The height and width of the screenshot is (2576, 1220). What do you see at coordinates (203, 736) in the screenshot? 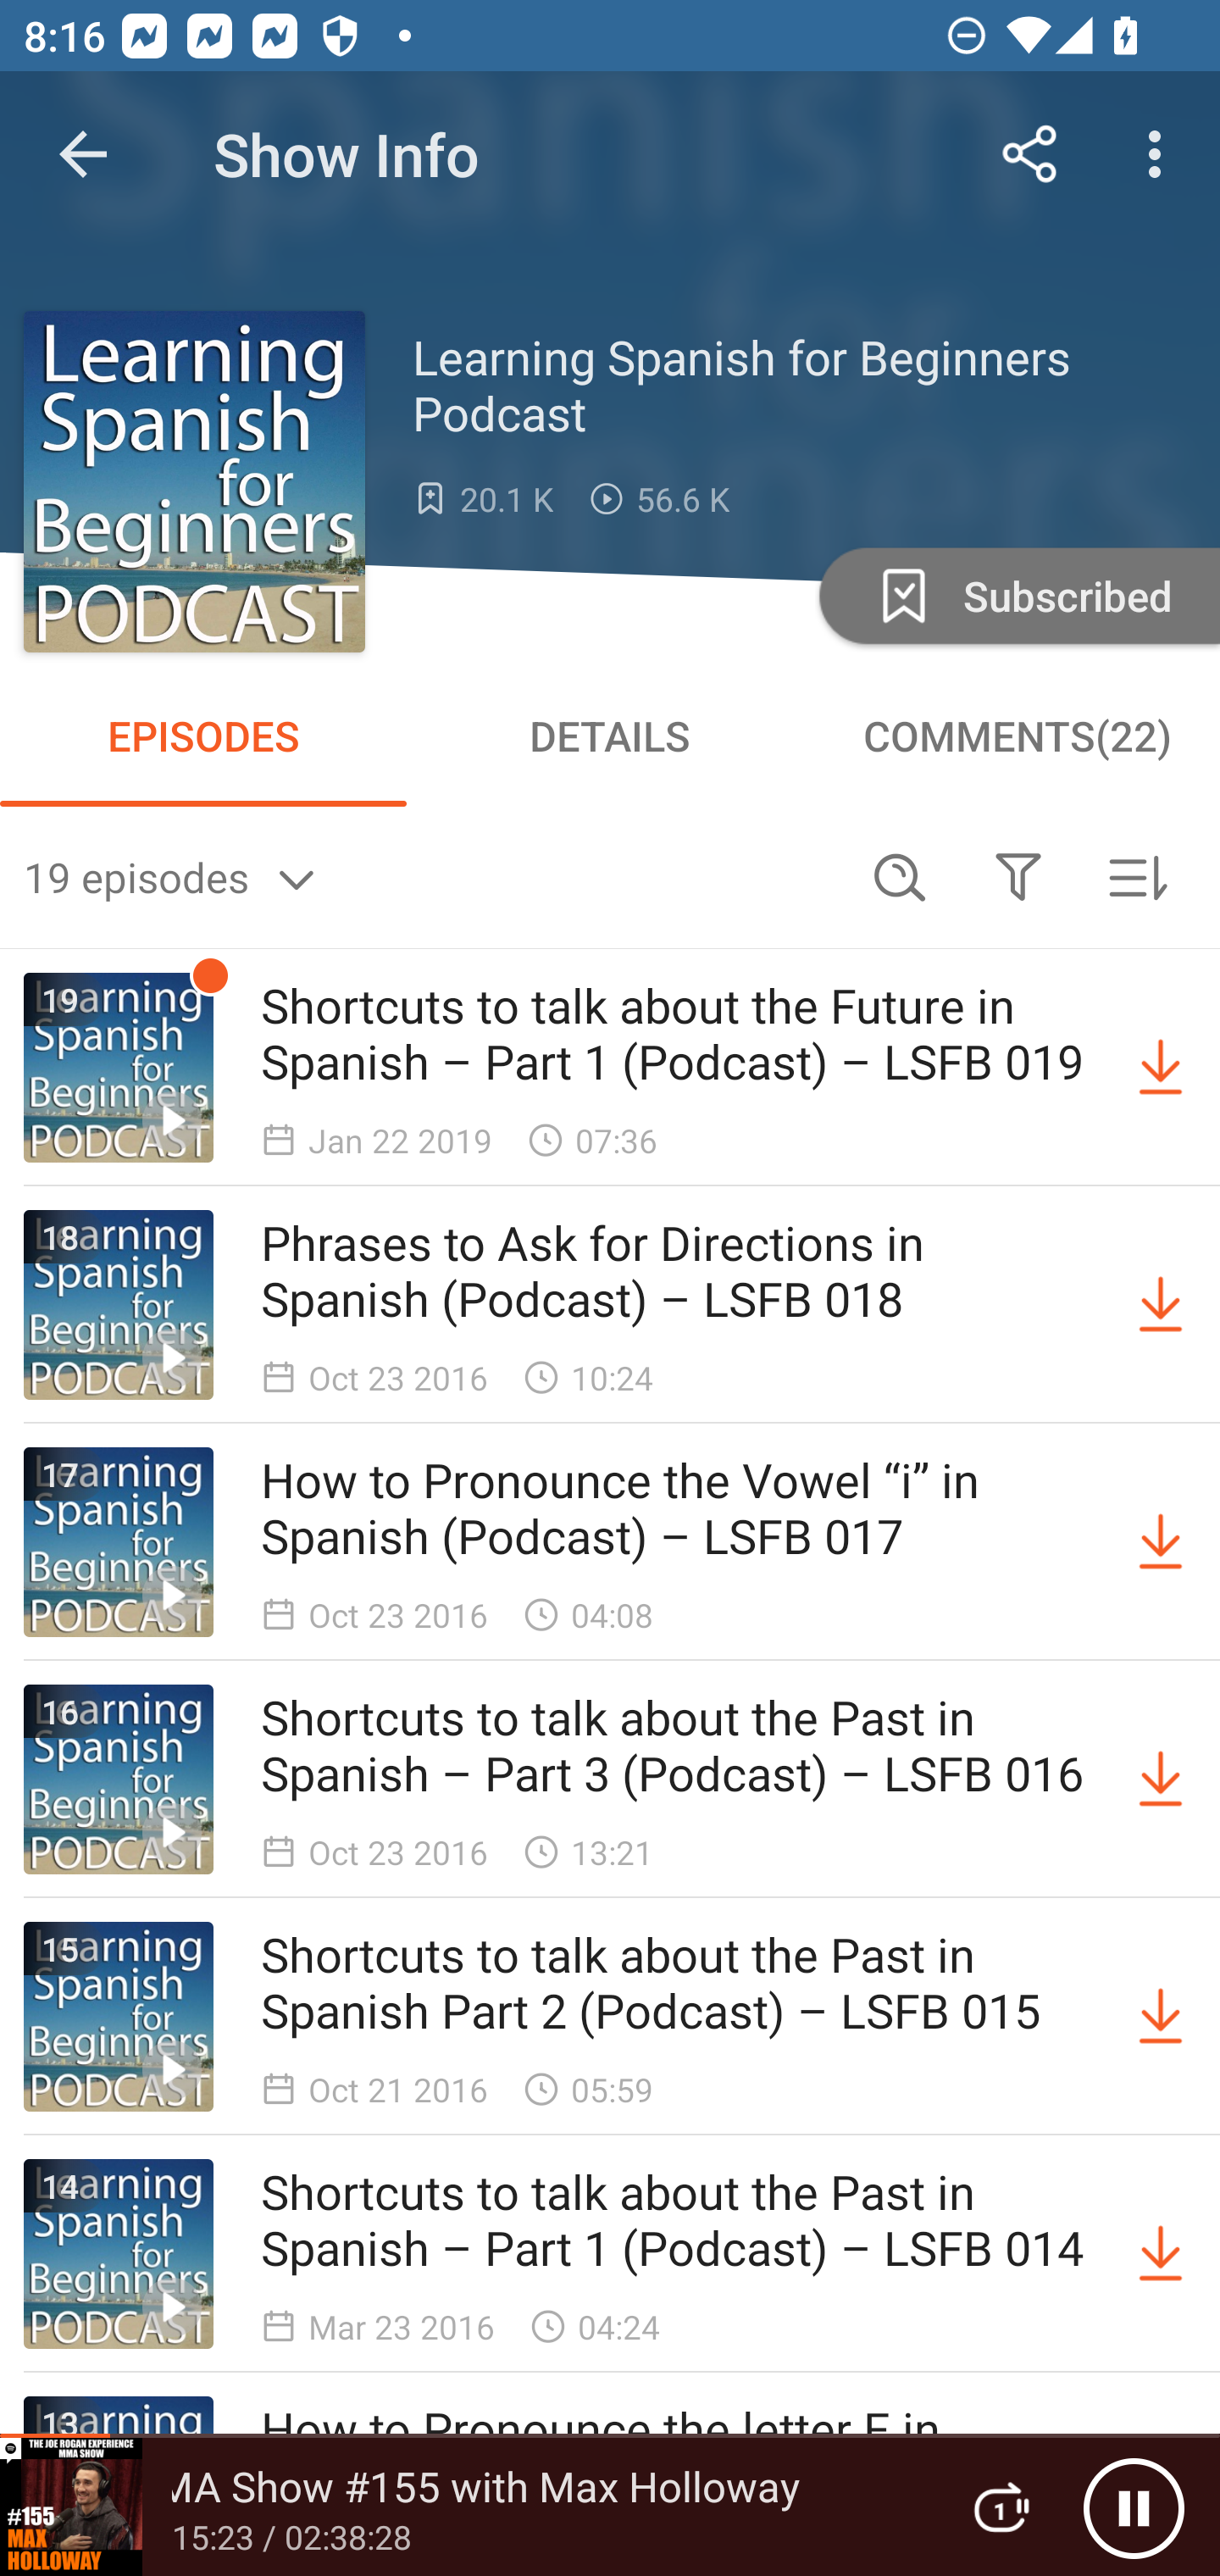
I see `EPISODES` at bounding box center [203, 736].